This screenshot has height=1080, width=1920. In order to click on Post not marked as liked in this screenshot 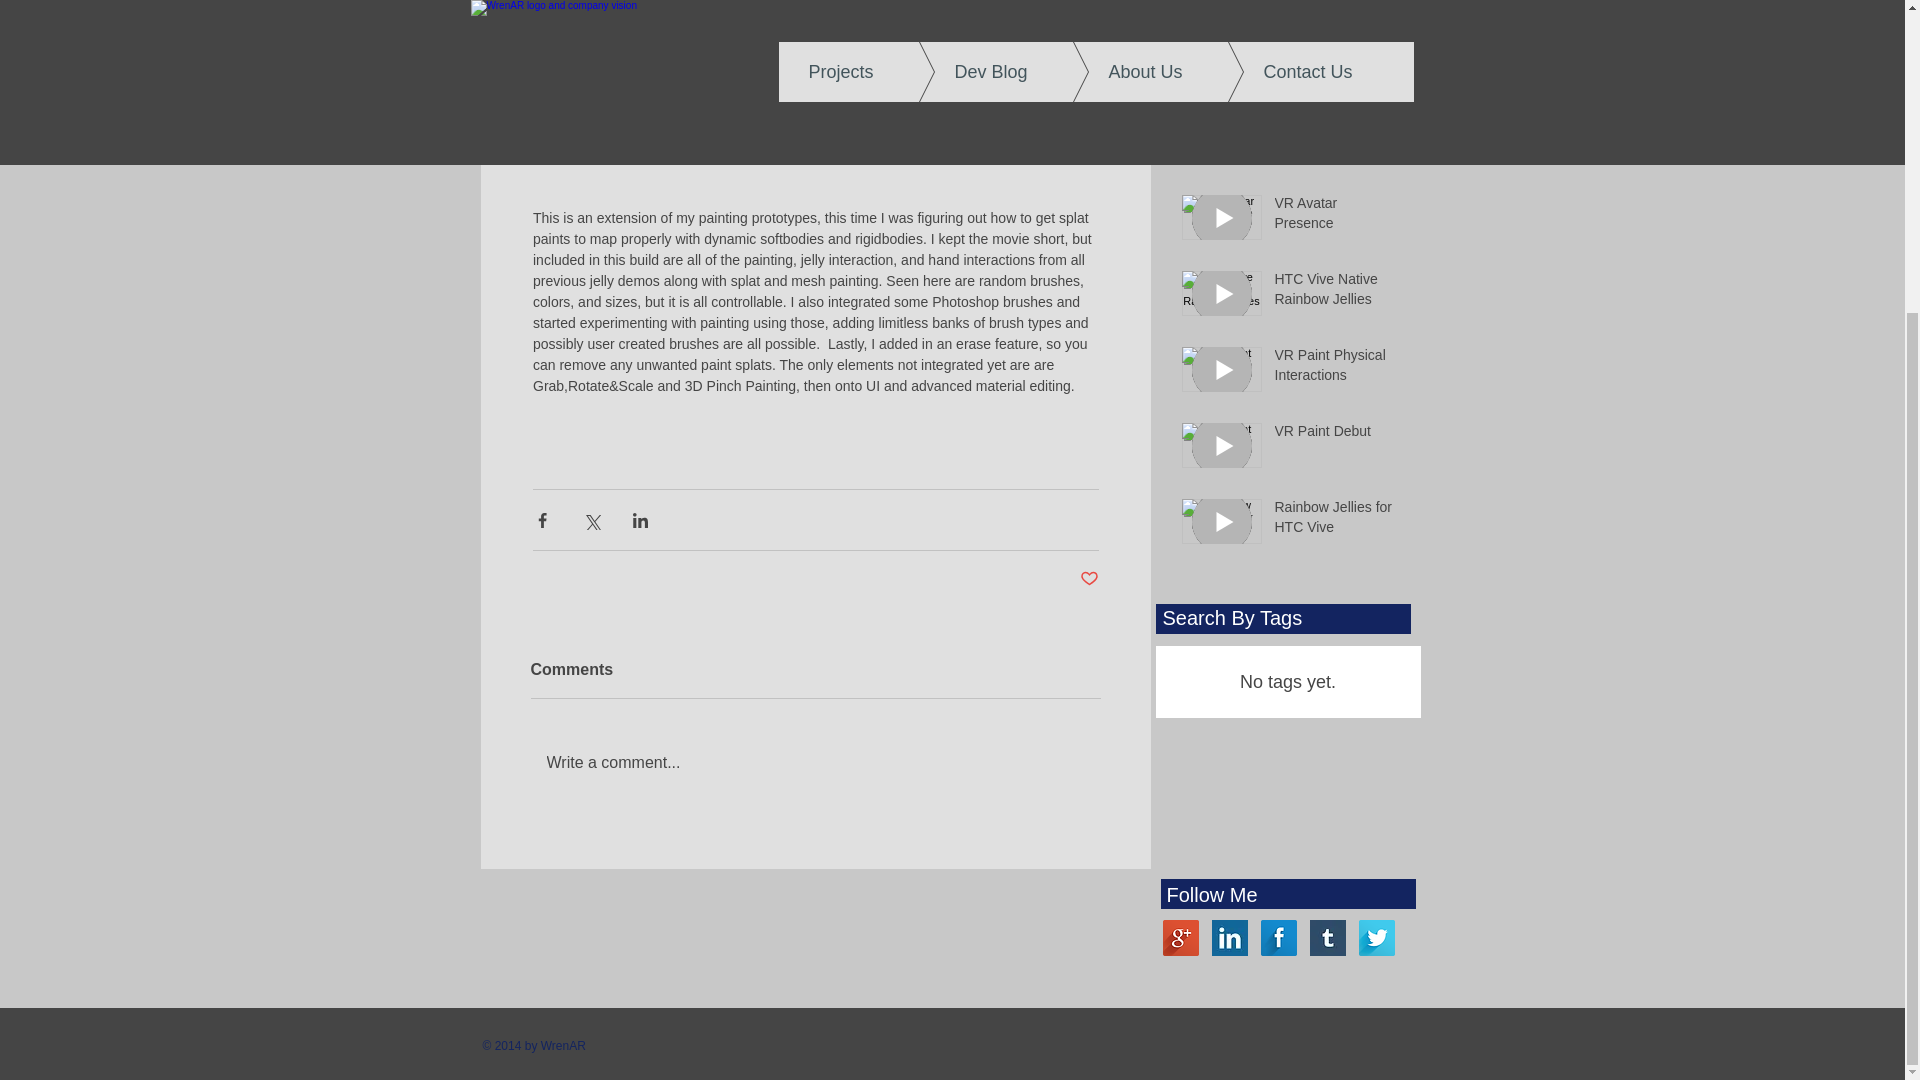, I will do `click(1088, 579)`.